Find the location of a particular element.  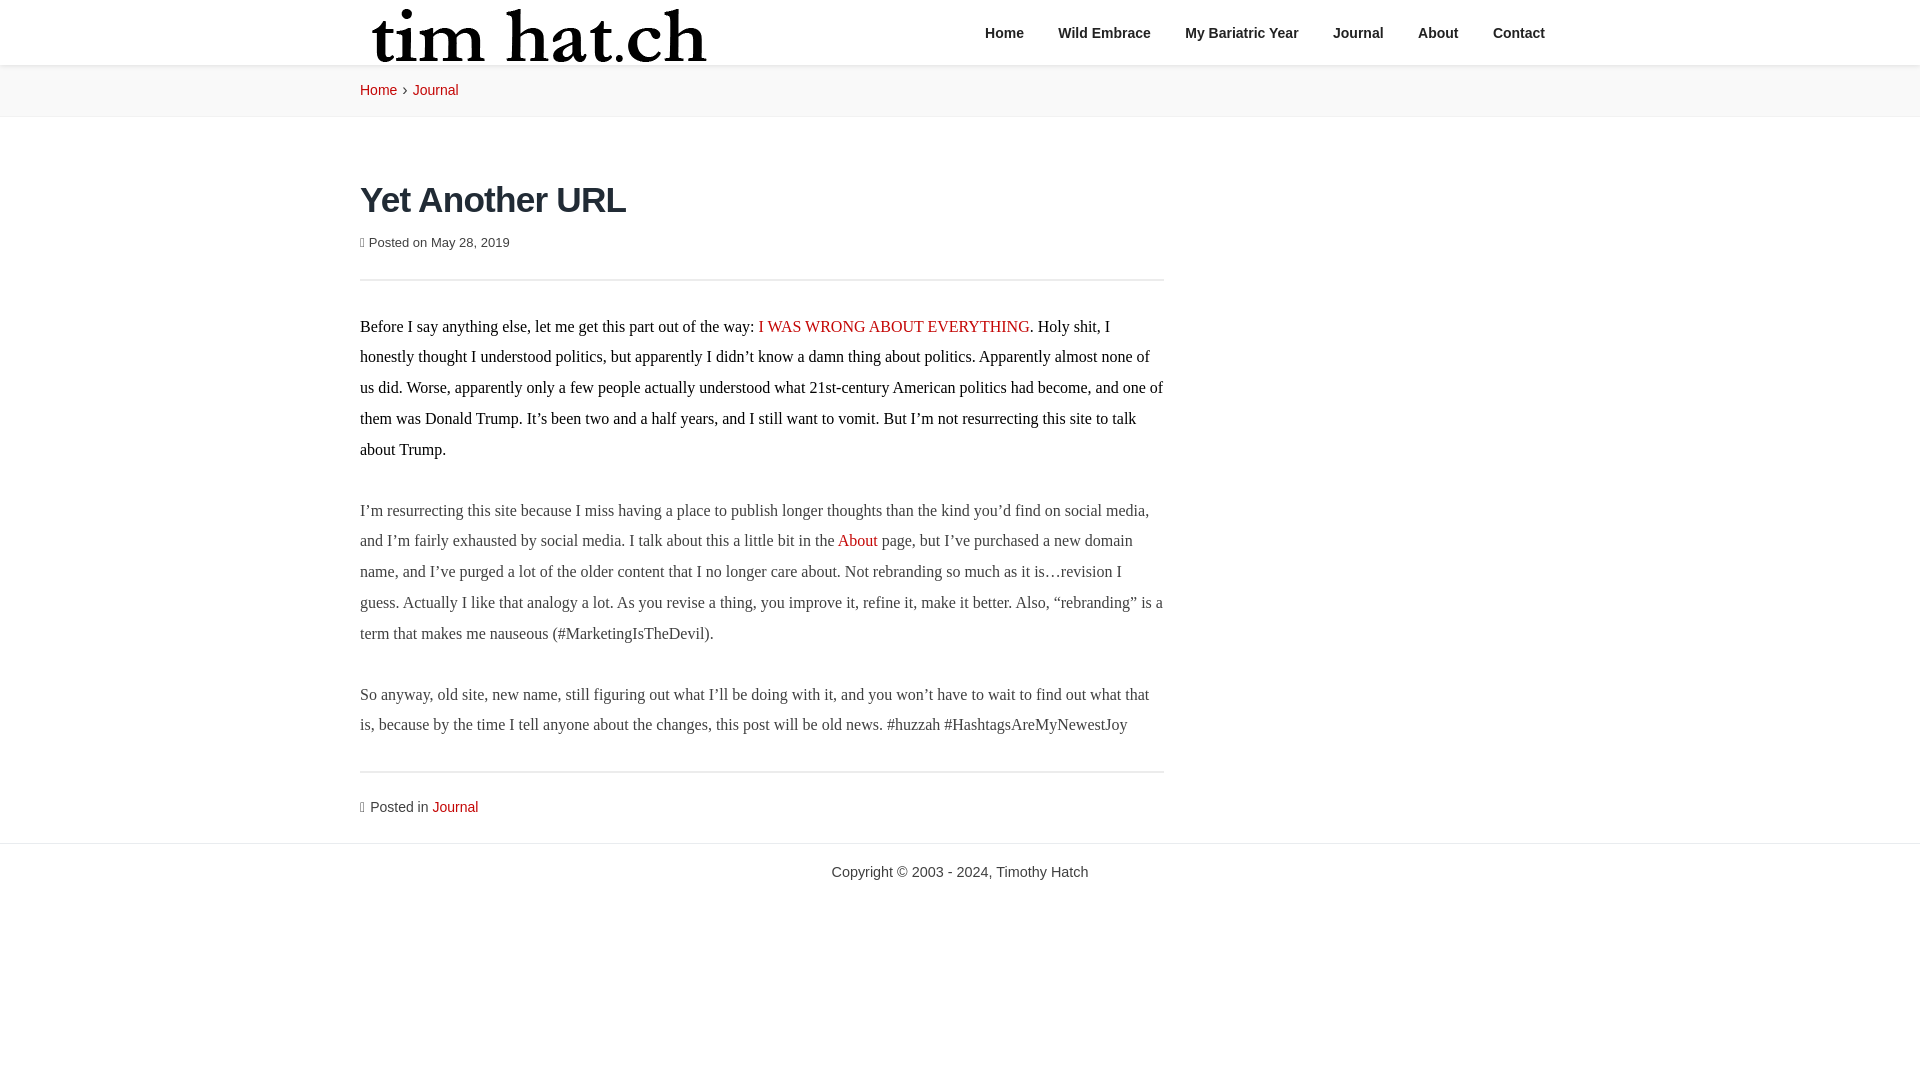

About is located at coordinates (1438, 33).